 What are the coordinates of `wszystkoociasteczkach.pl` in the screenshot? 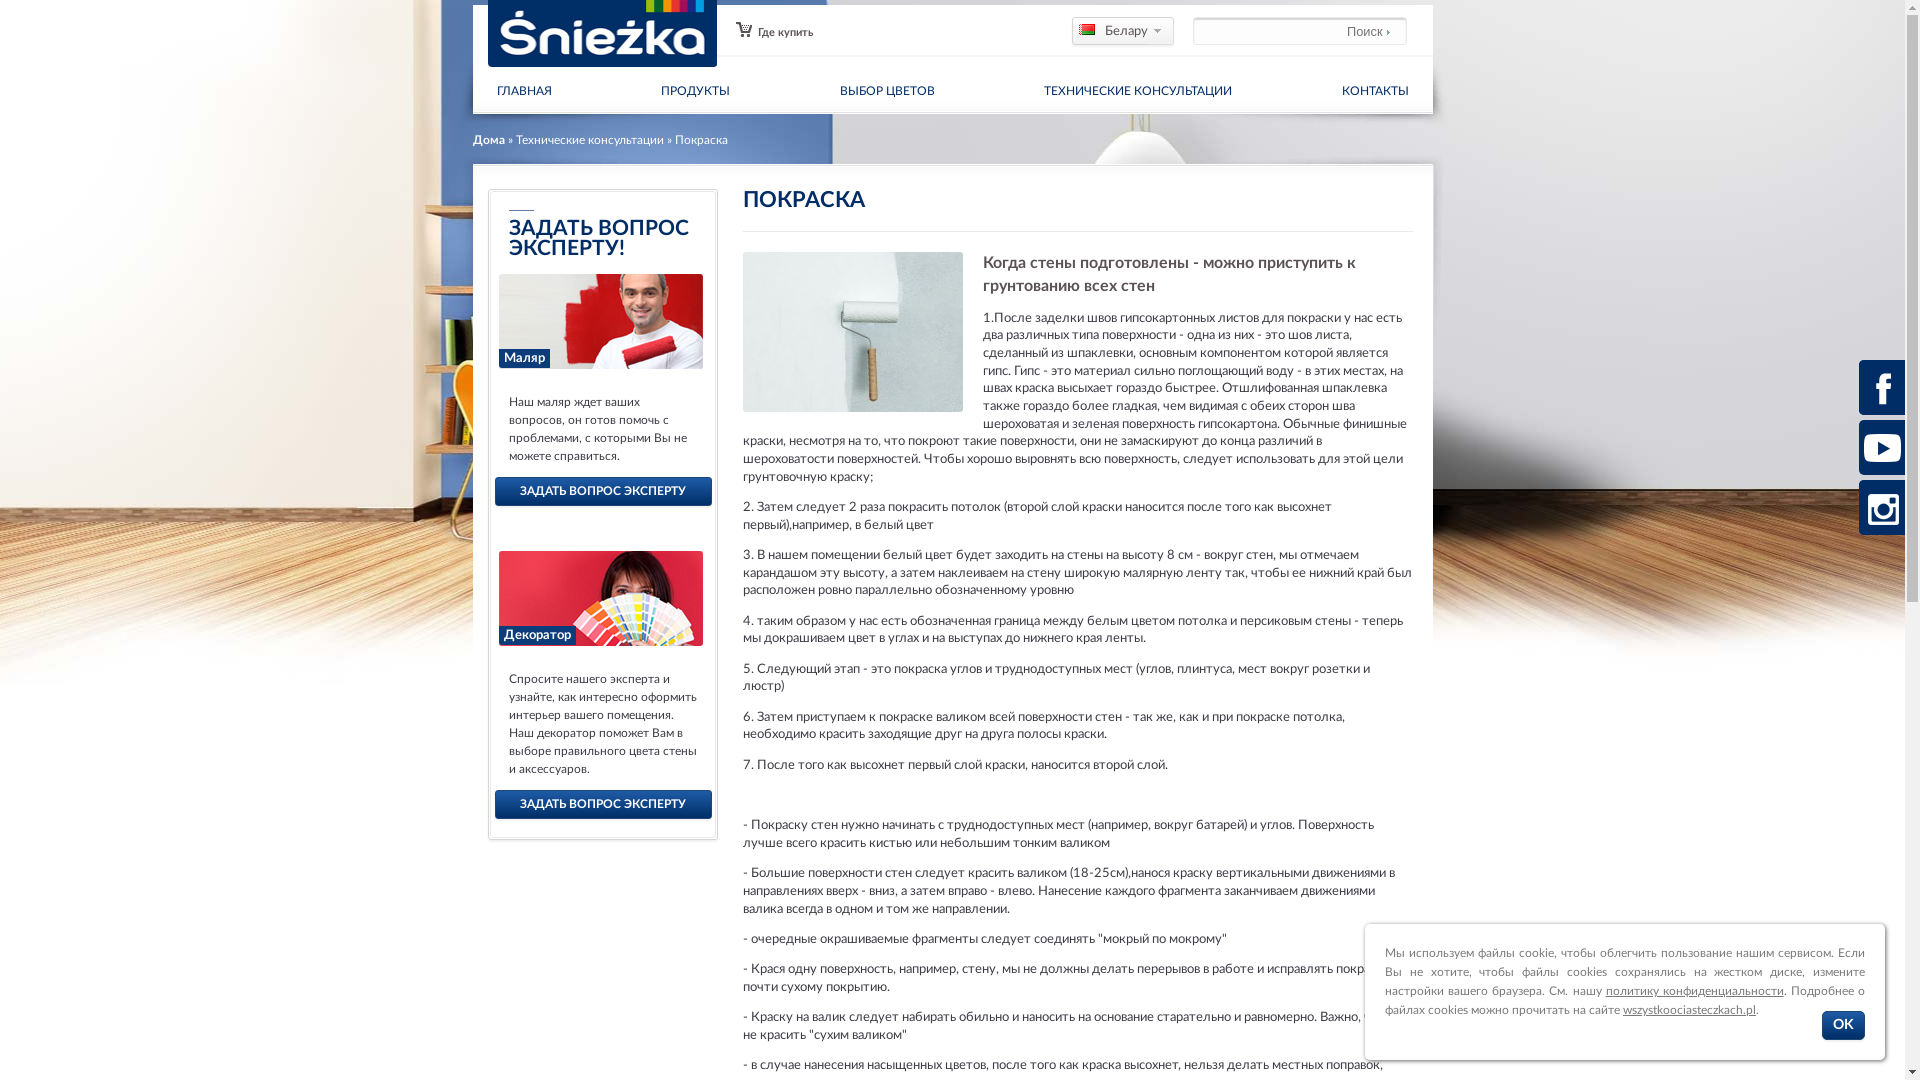 It's located at (1690, 1010).